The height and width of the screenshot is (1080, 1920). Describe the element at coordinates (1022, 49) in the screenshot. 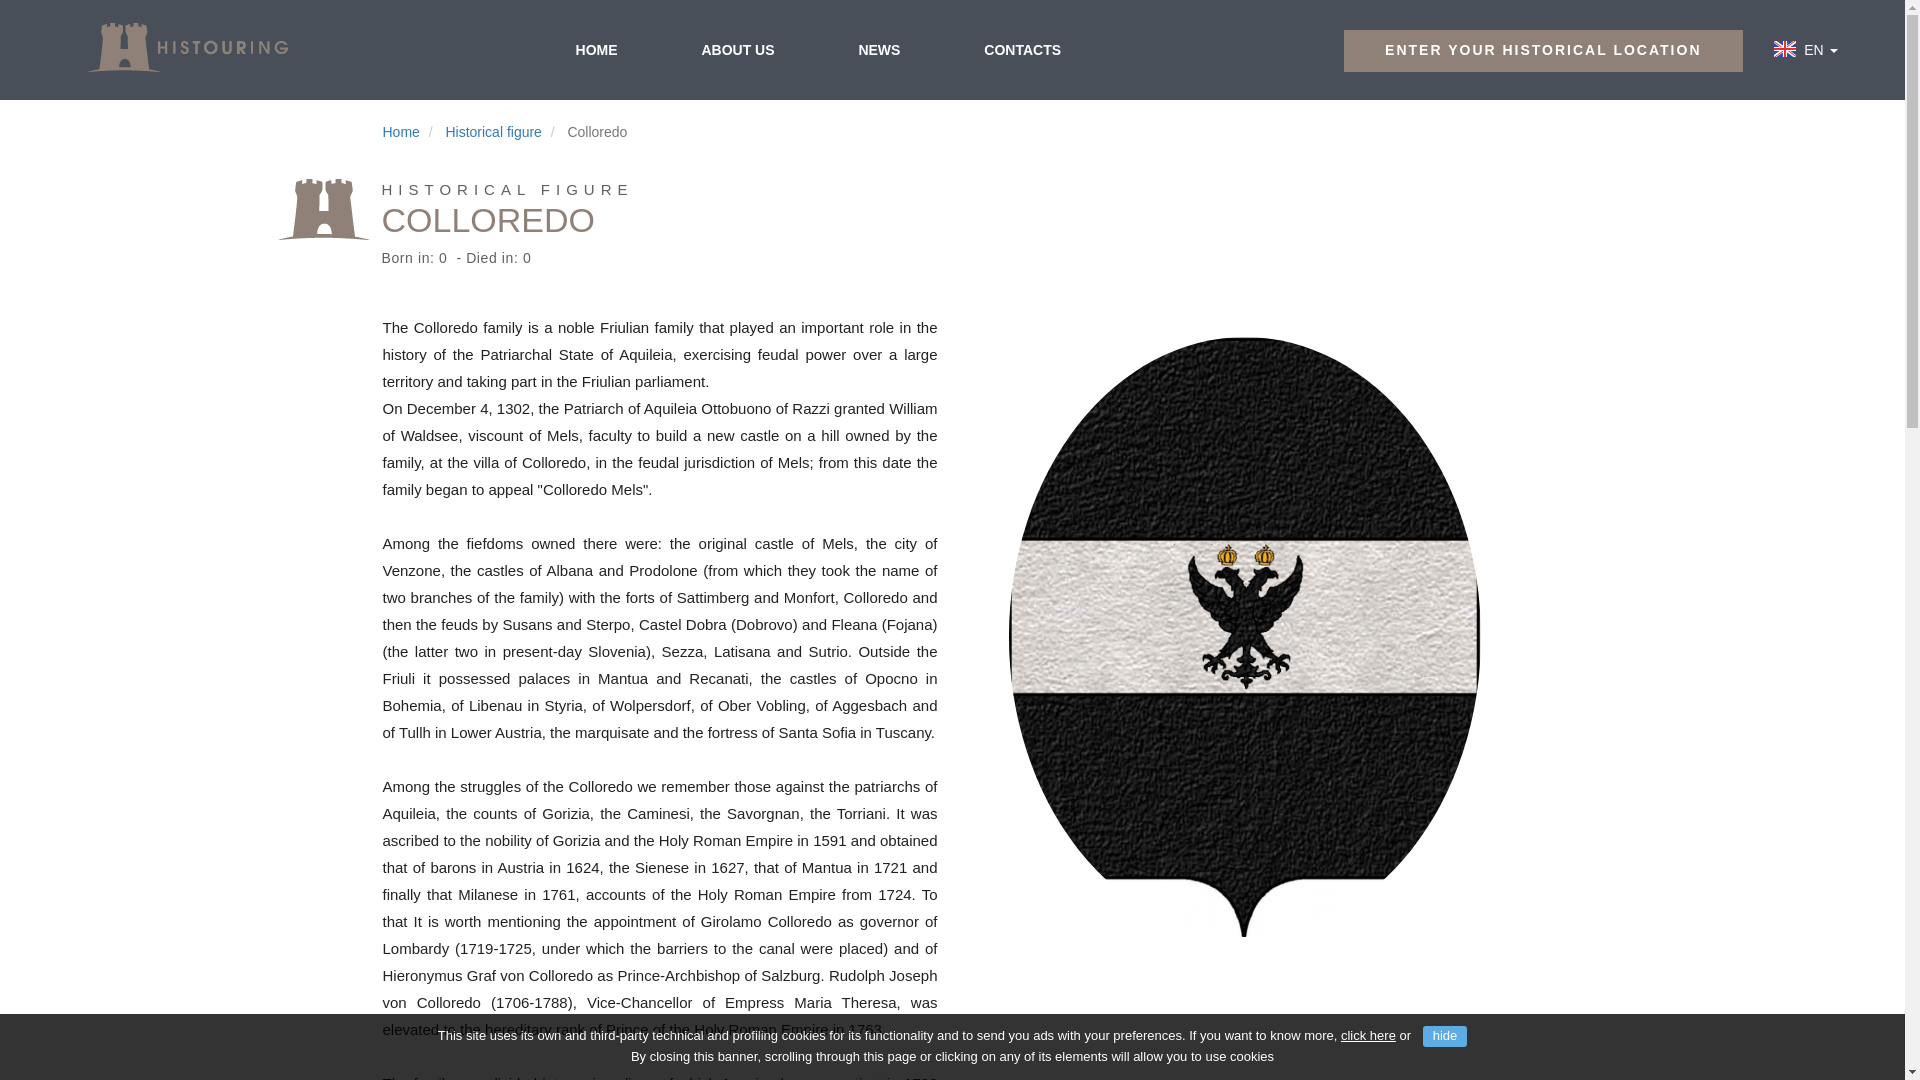

I see `CONTACTS` at that location.